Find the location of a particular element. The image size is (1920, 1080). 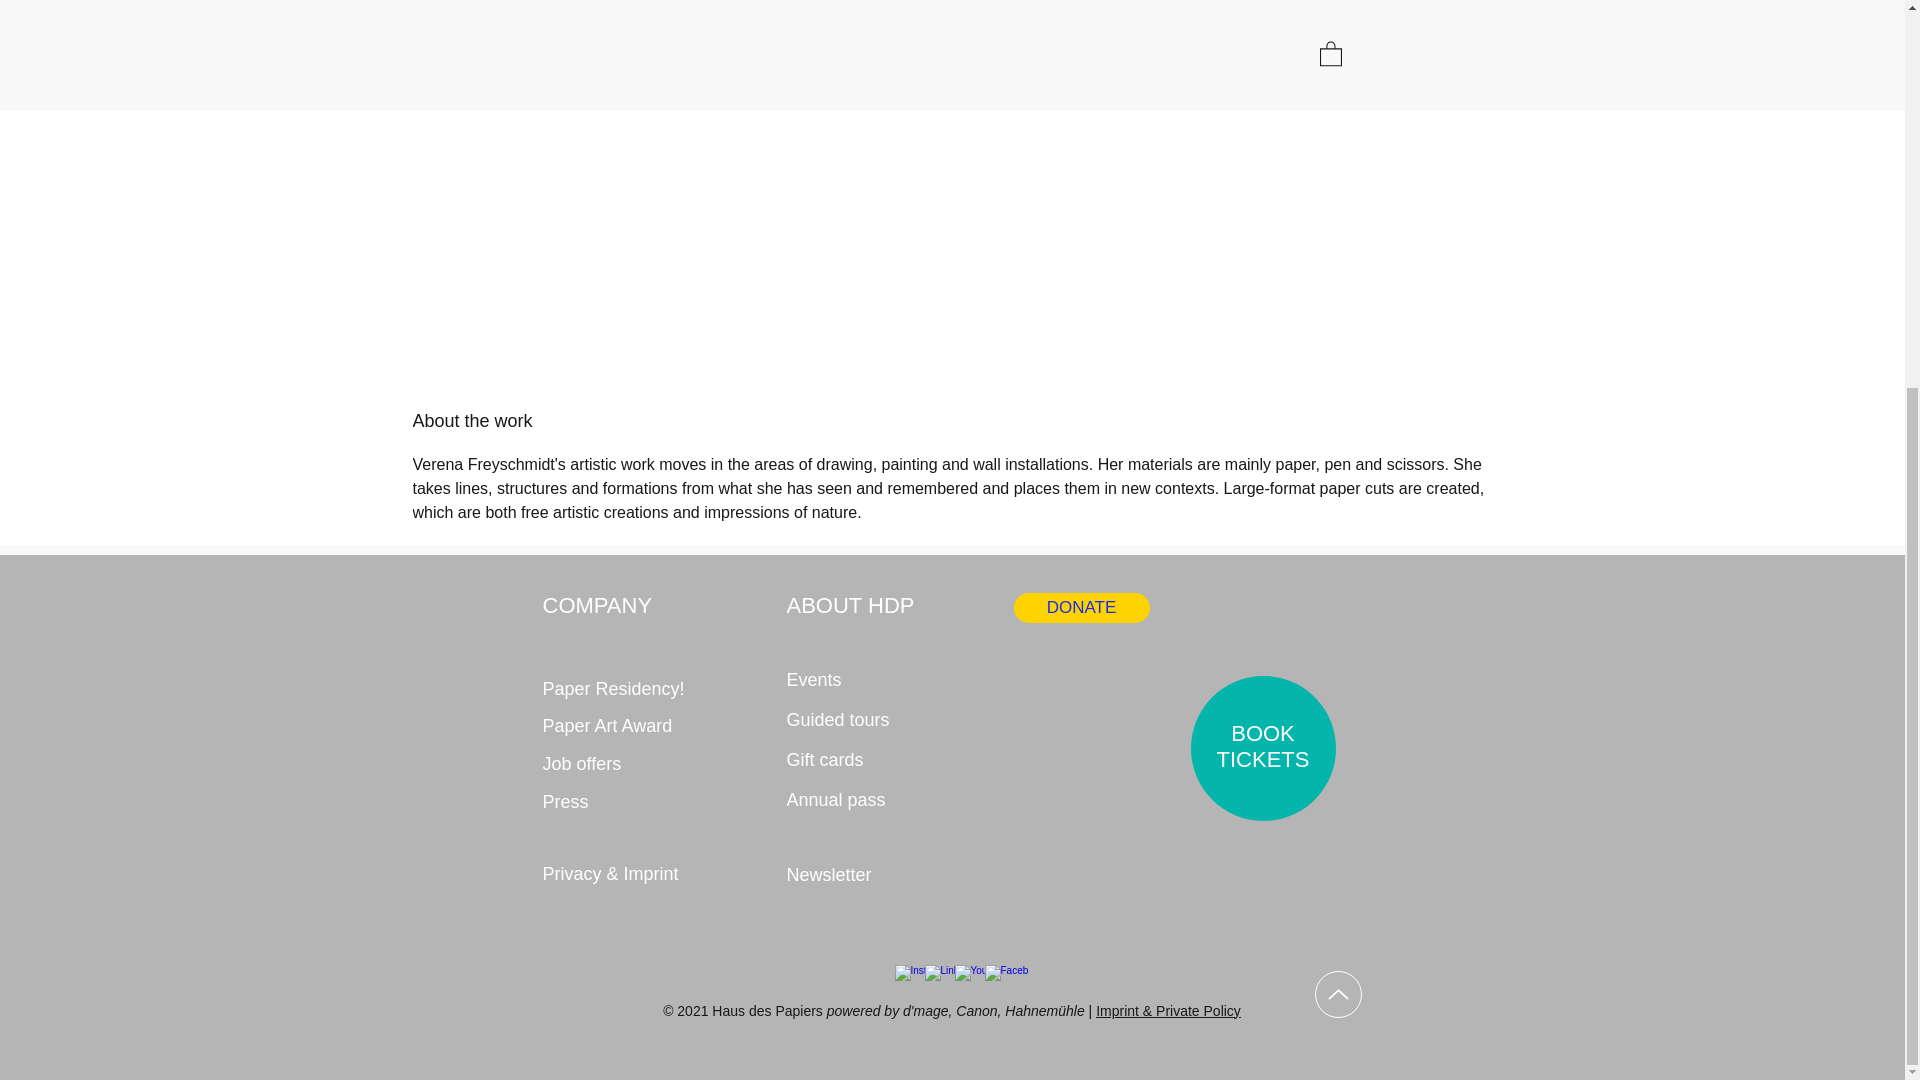

DONATE is located at coordinates (1082, 606).